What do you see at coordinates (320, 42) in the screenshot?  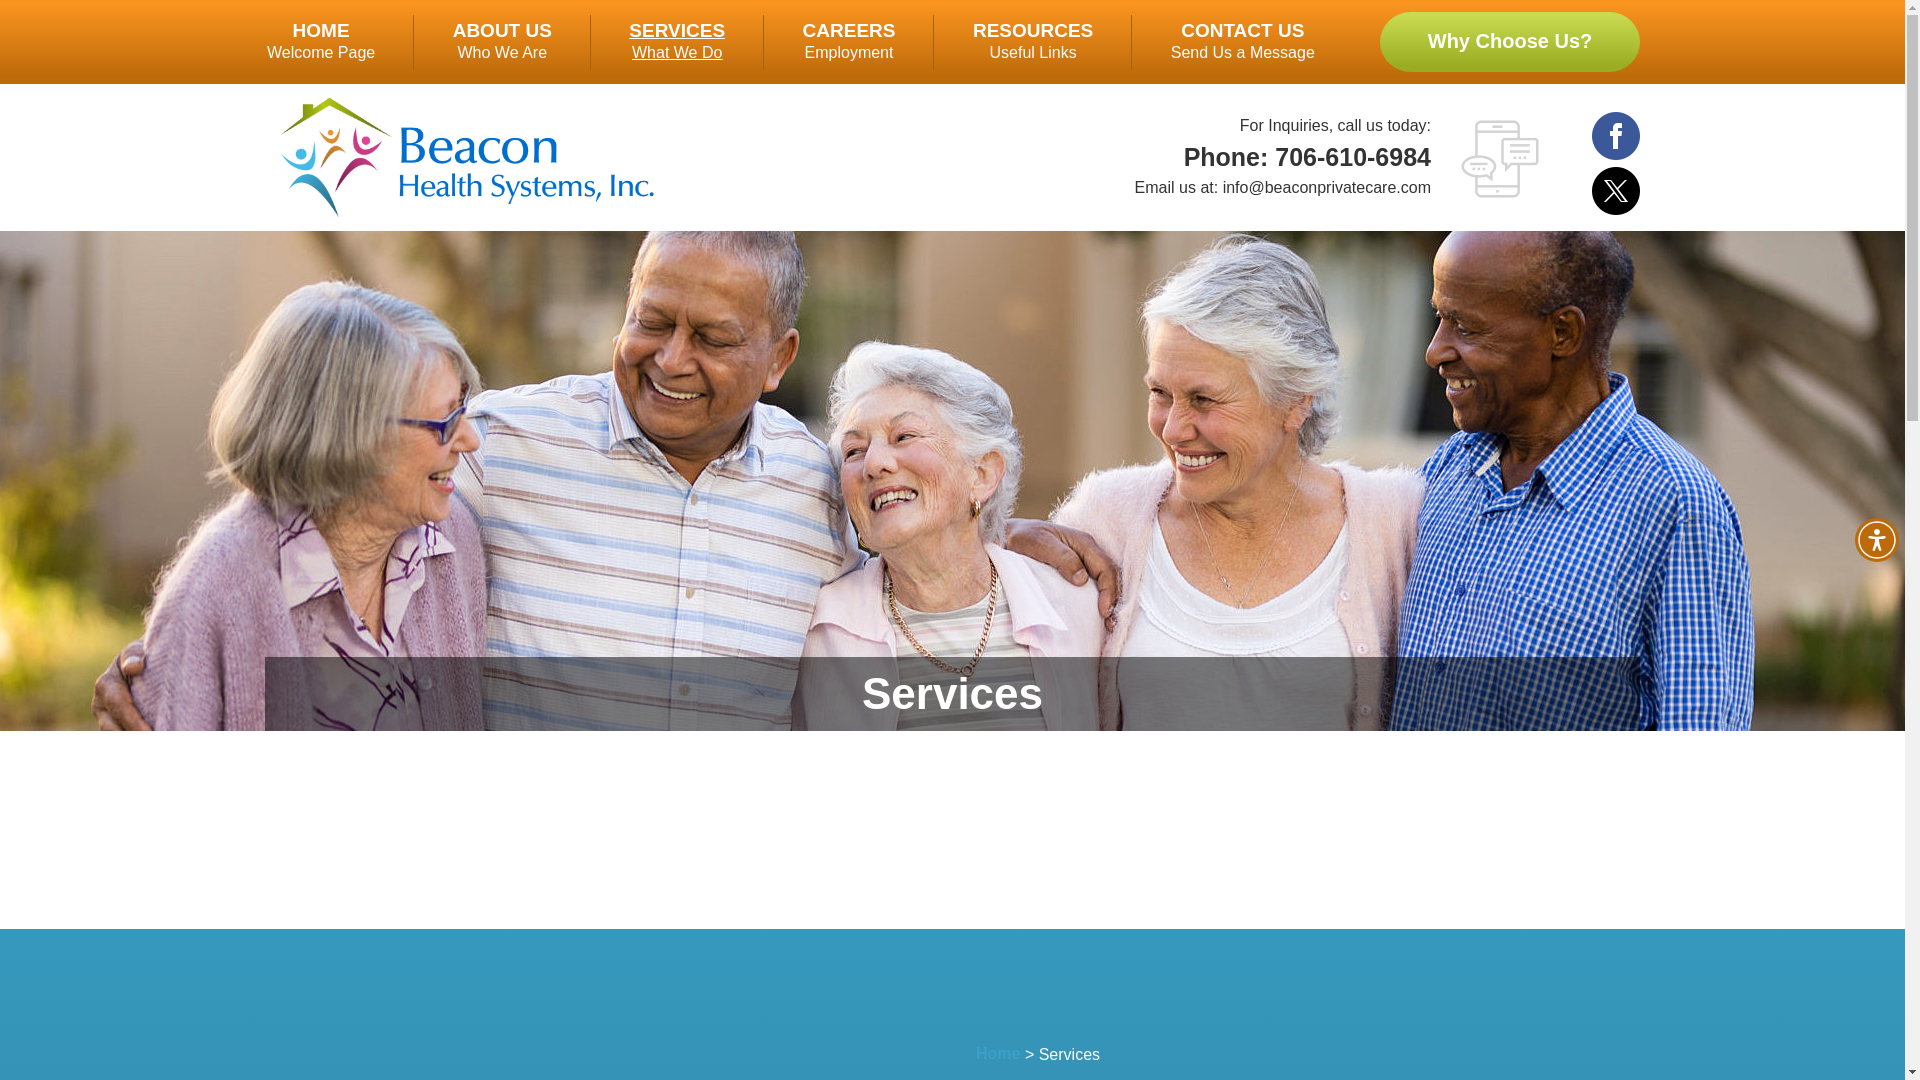 I see `Go to Home.` at bounding box center [320, 42].